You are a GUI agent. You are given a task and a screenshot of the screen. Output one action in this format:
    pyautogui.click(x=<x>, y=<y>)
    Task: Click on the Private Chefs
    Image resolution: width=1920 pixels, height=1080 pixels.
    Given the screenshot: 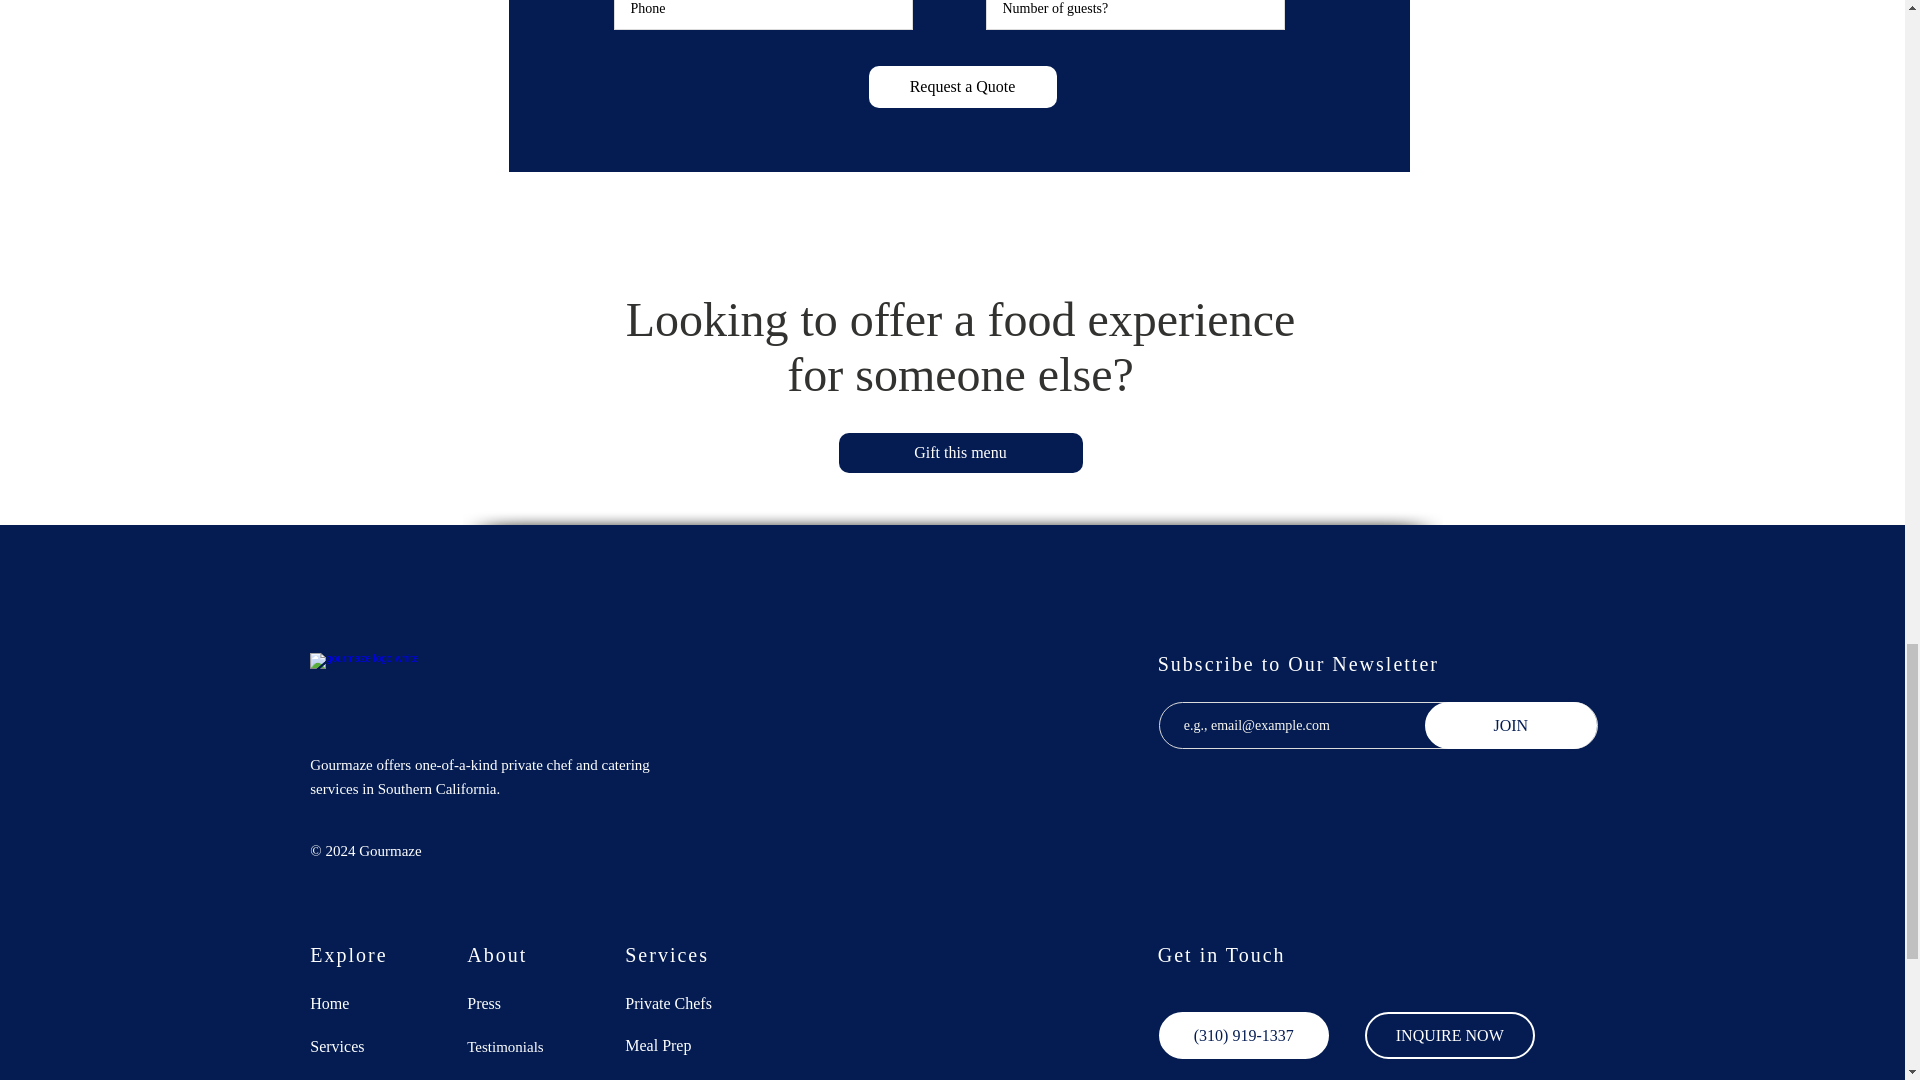 What is the action you would take?
    pyautogui.click(x=682, y=1004)
    